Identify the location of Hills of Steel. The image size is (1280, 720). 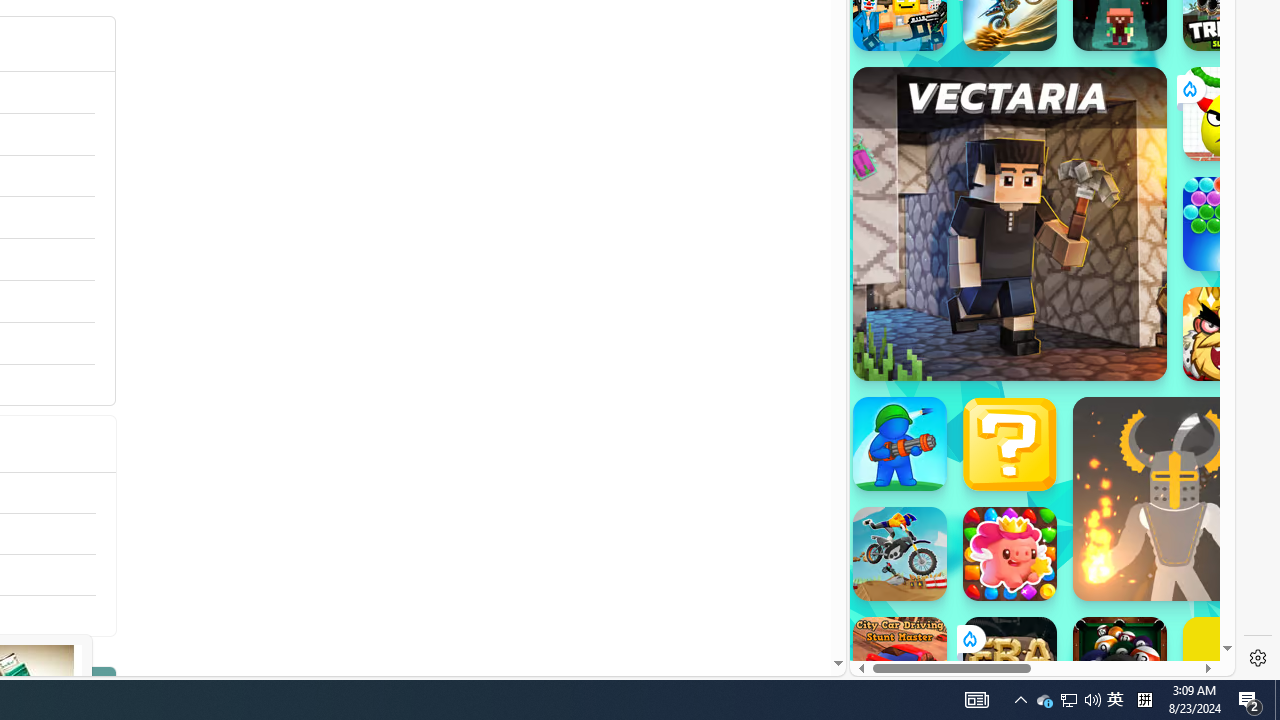
(925, 290).